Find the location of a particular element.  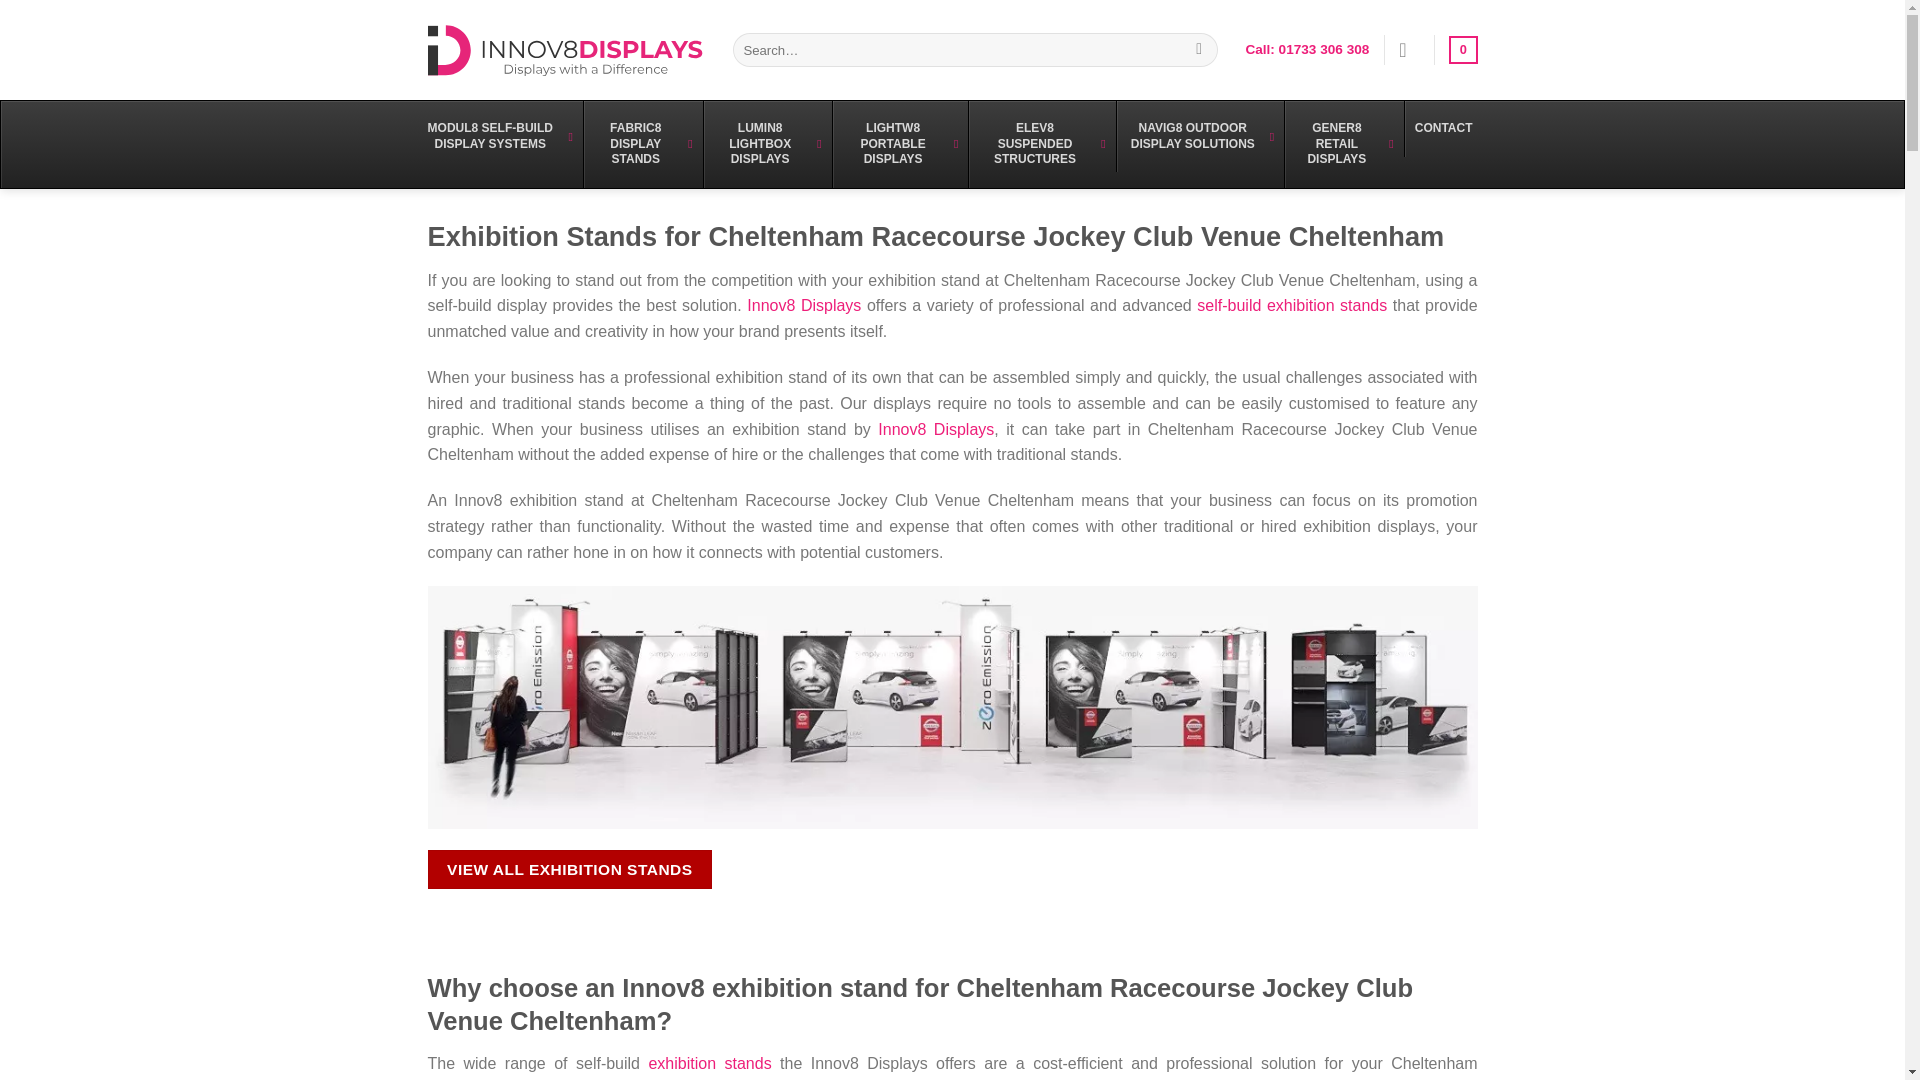

LIGHTW8 PORTABLE DISPLAYS is located at coordinates (900, 144).